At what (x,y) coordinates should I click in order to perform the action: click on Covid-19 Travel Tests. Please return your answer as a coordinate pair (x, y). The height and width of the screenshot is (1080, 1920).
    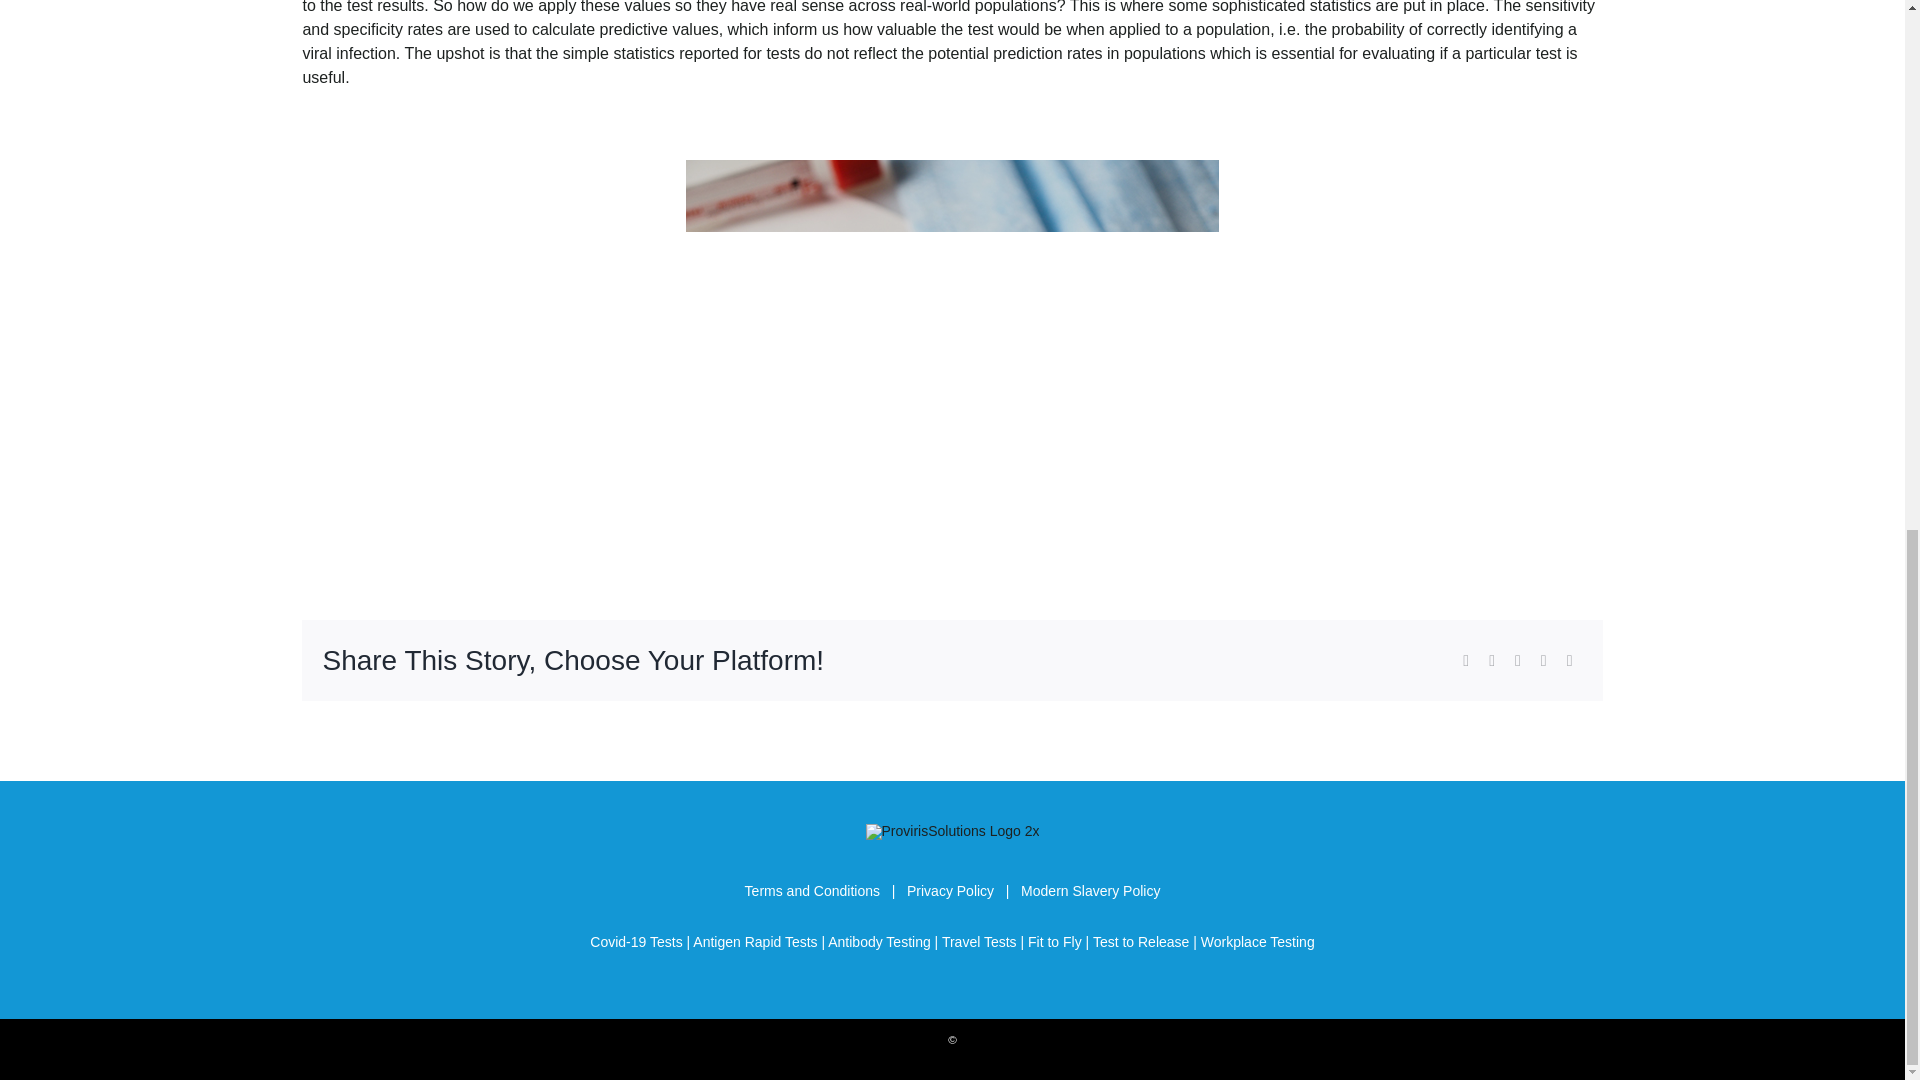
    Looking at the image, I should click on (980, 942).